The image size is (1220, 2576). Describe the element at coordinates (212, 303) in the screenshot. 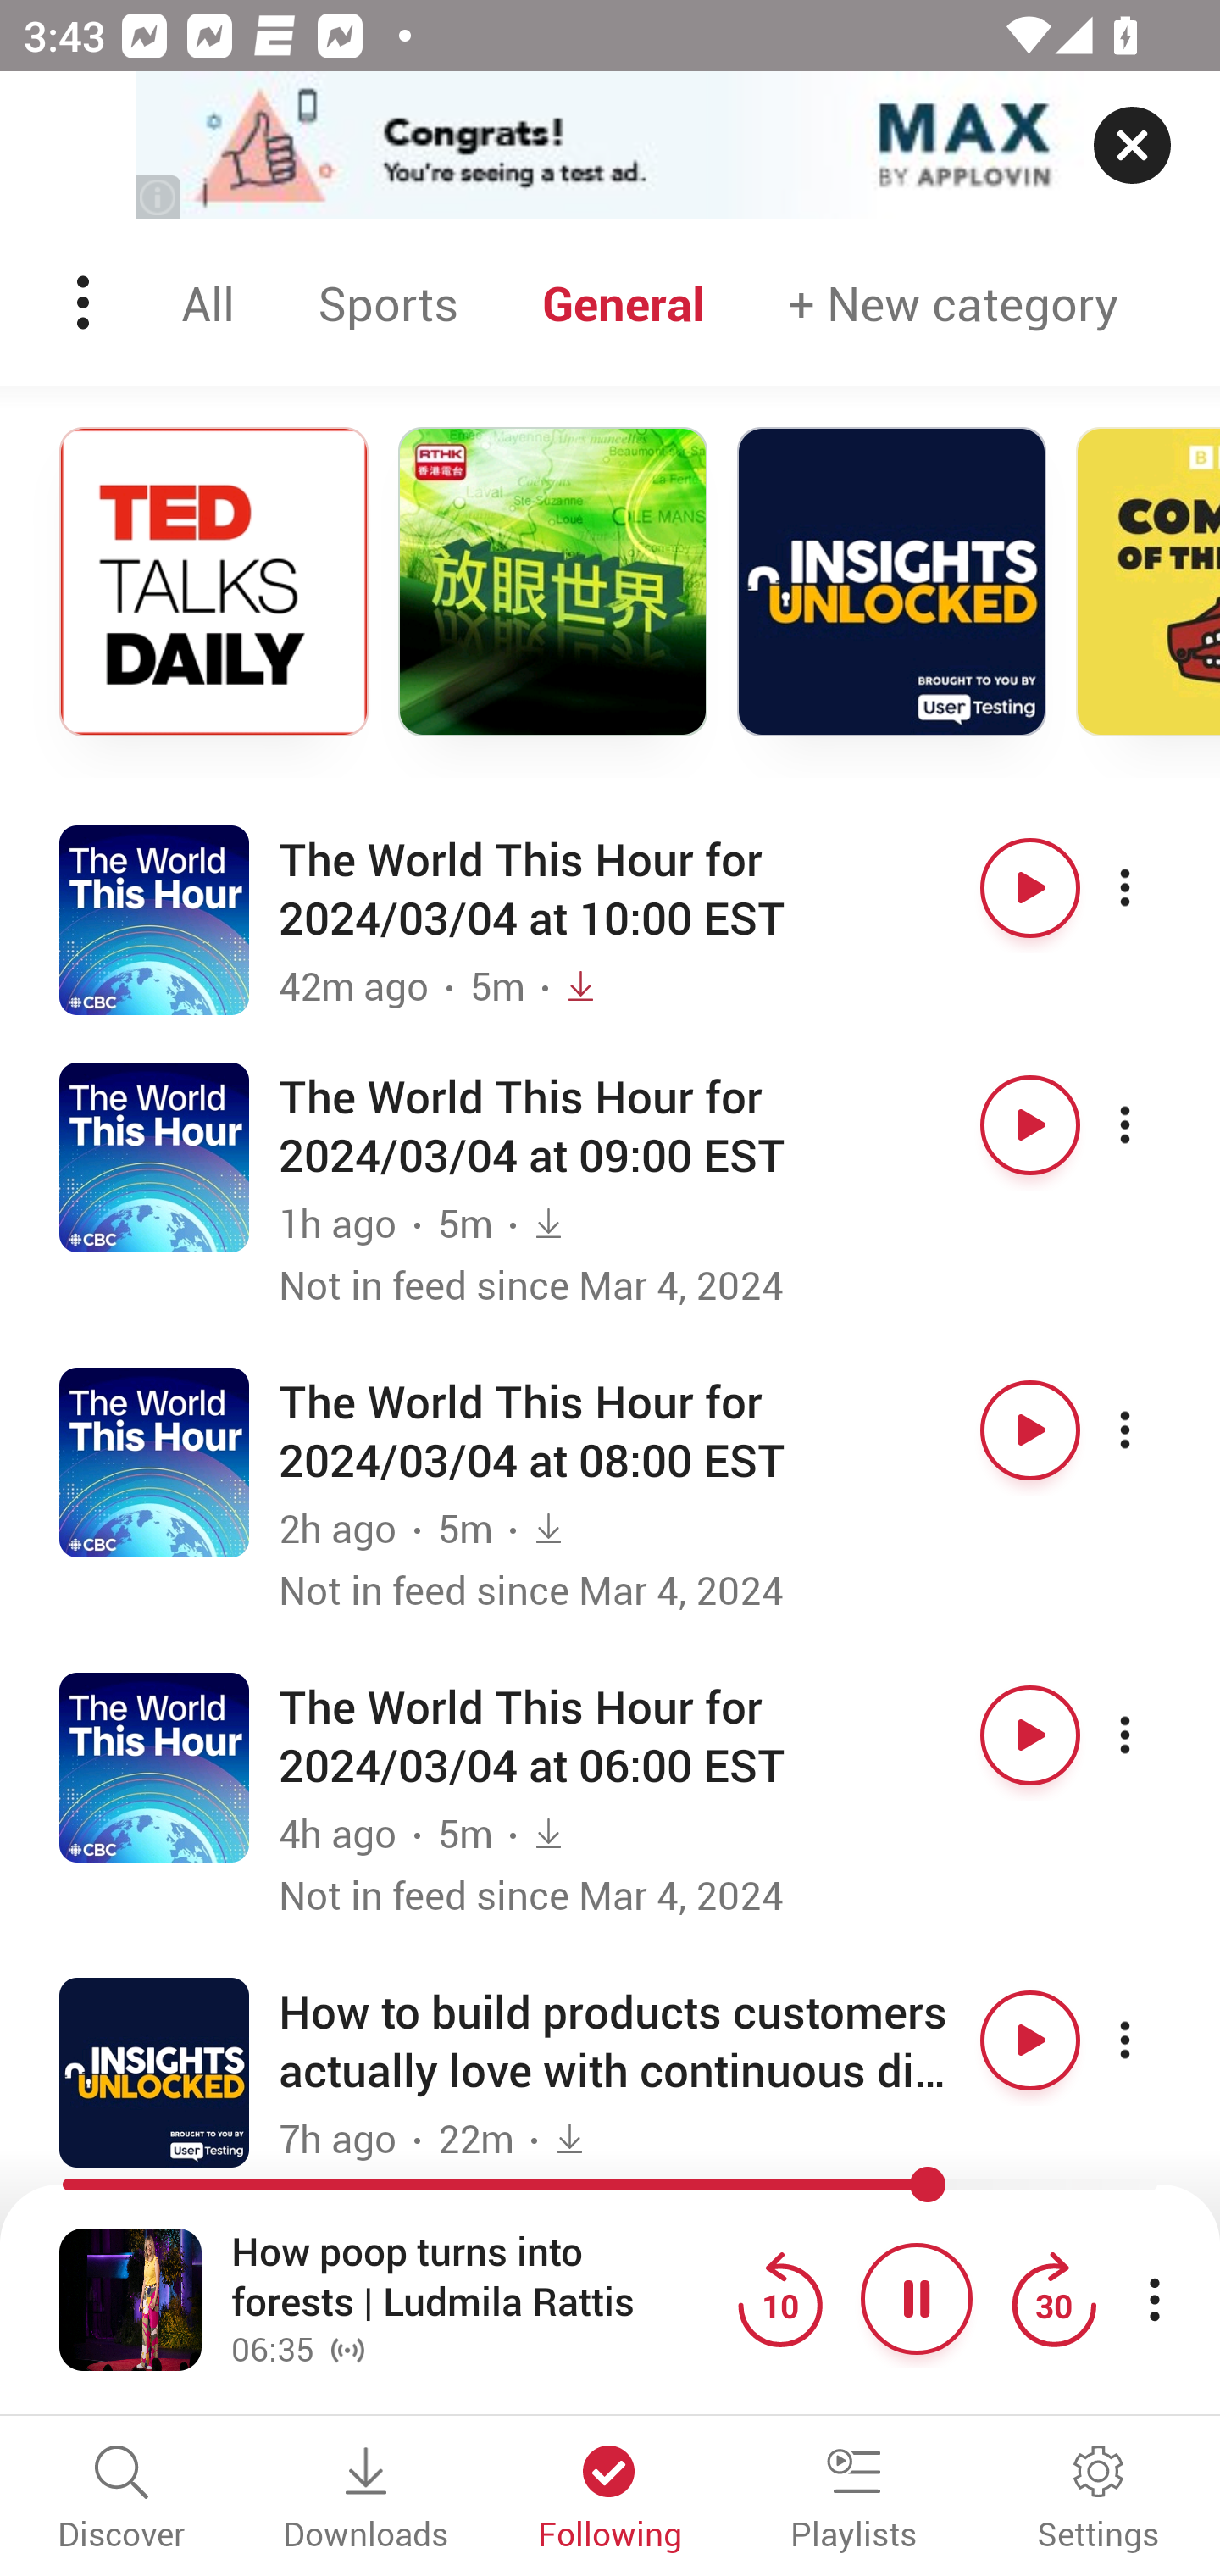

I see `All` at that location.